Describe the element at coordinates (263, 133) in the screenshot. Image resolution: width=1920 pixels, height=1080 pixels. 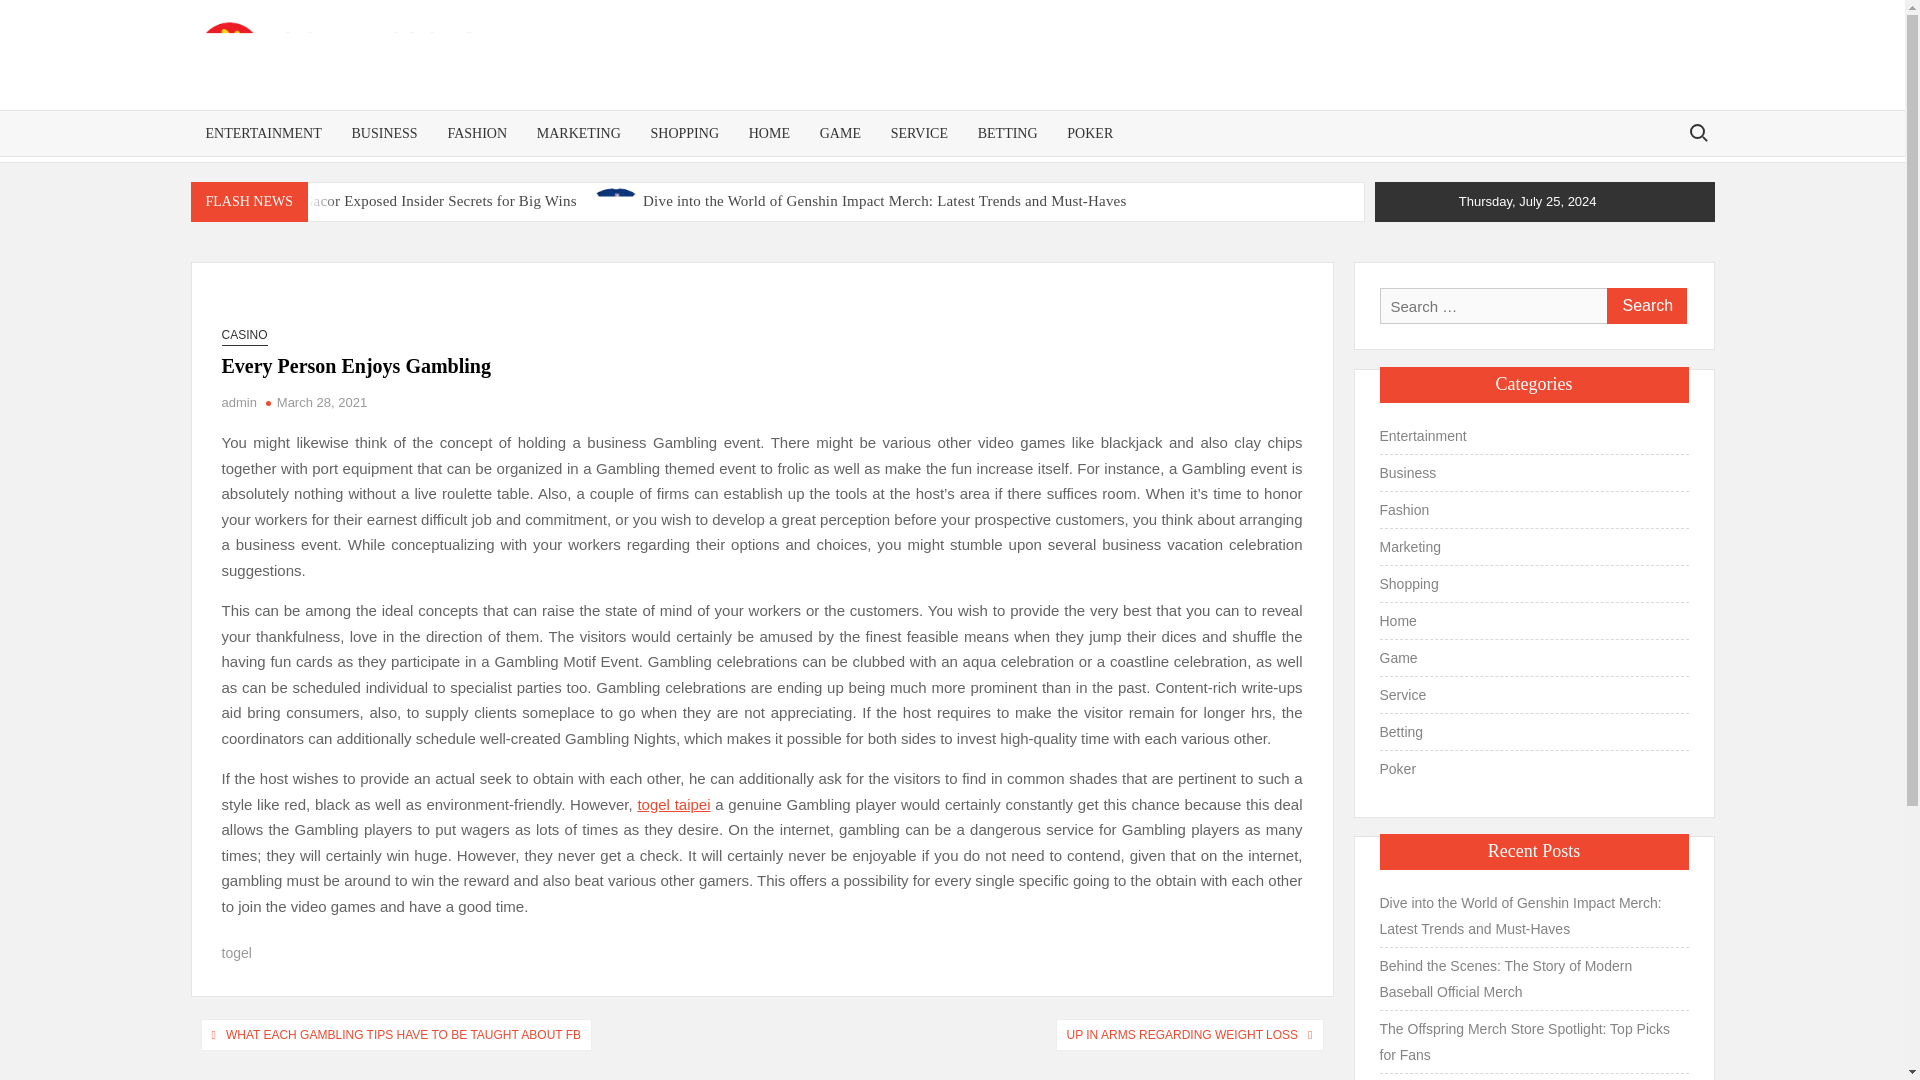
I see `ENTERTAINMENT` at that location.